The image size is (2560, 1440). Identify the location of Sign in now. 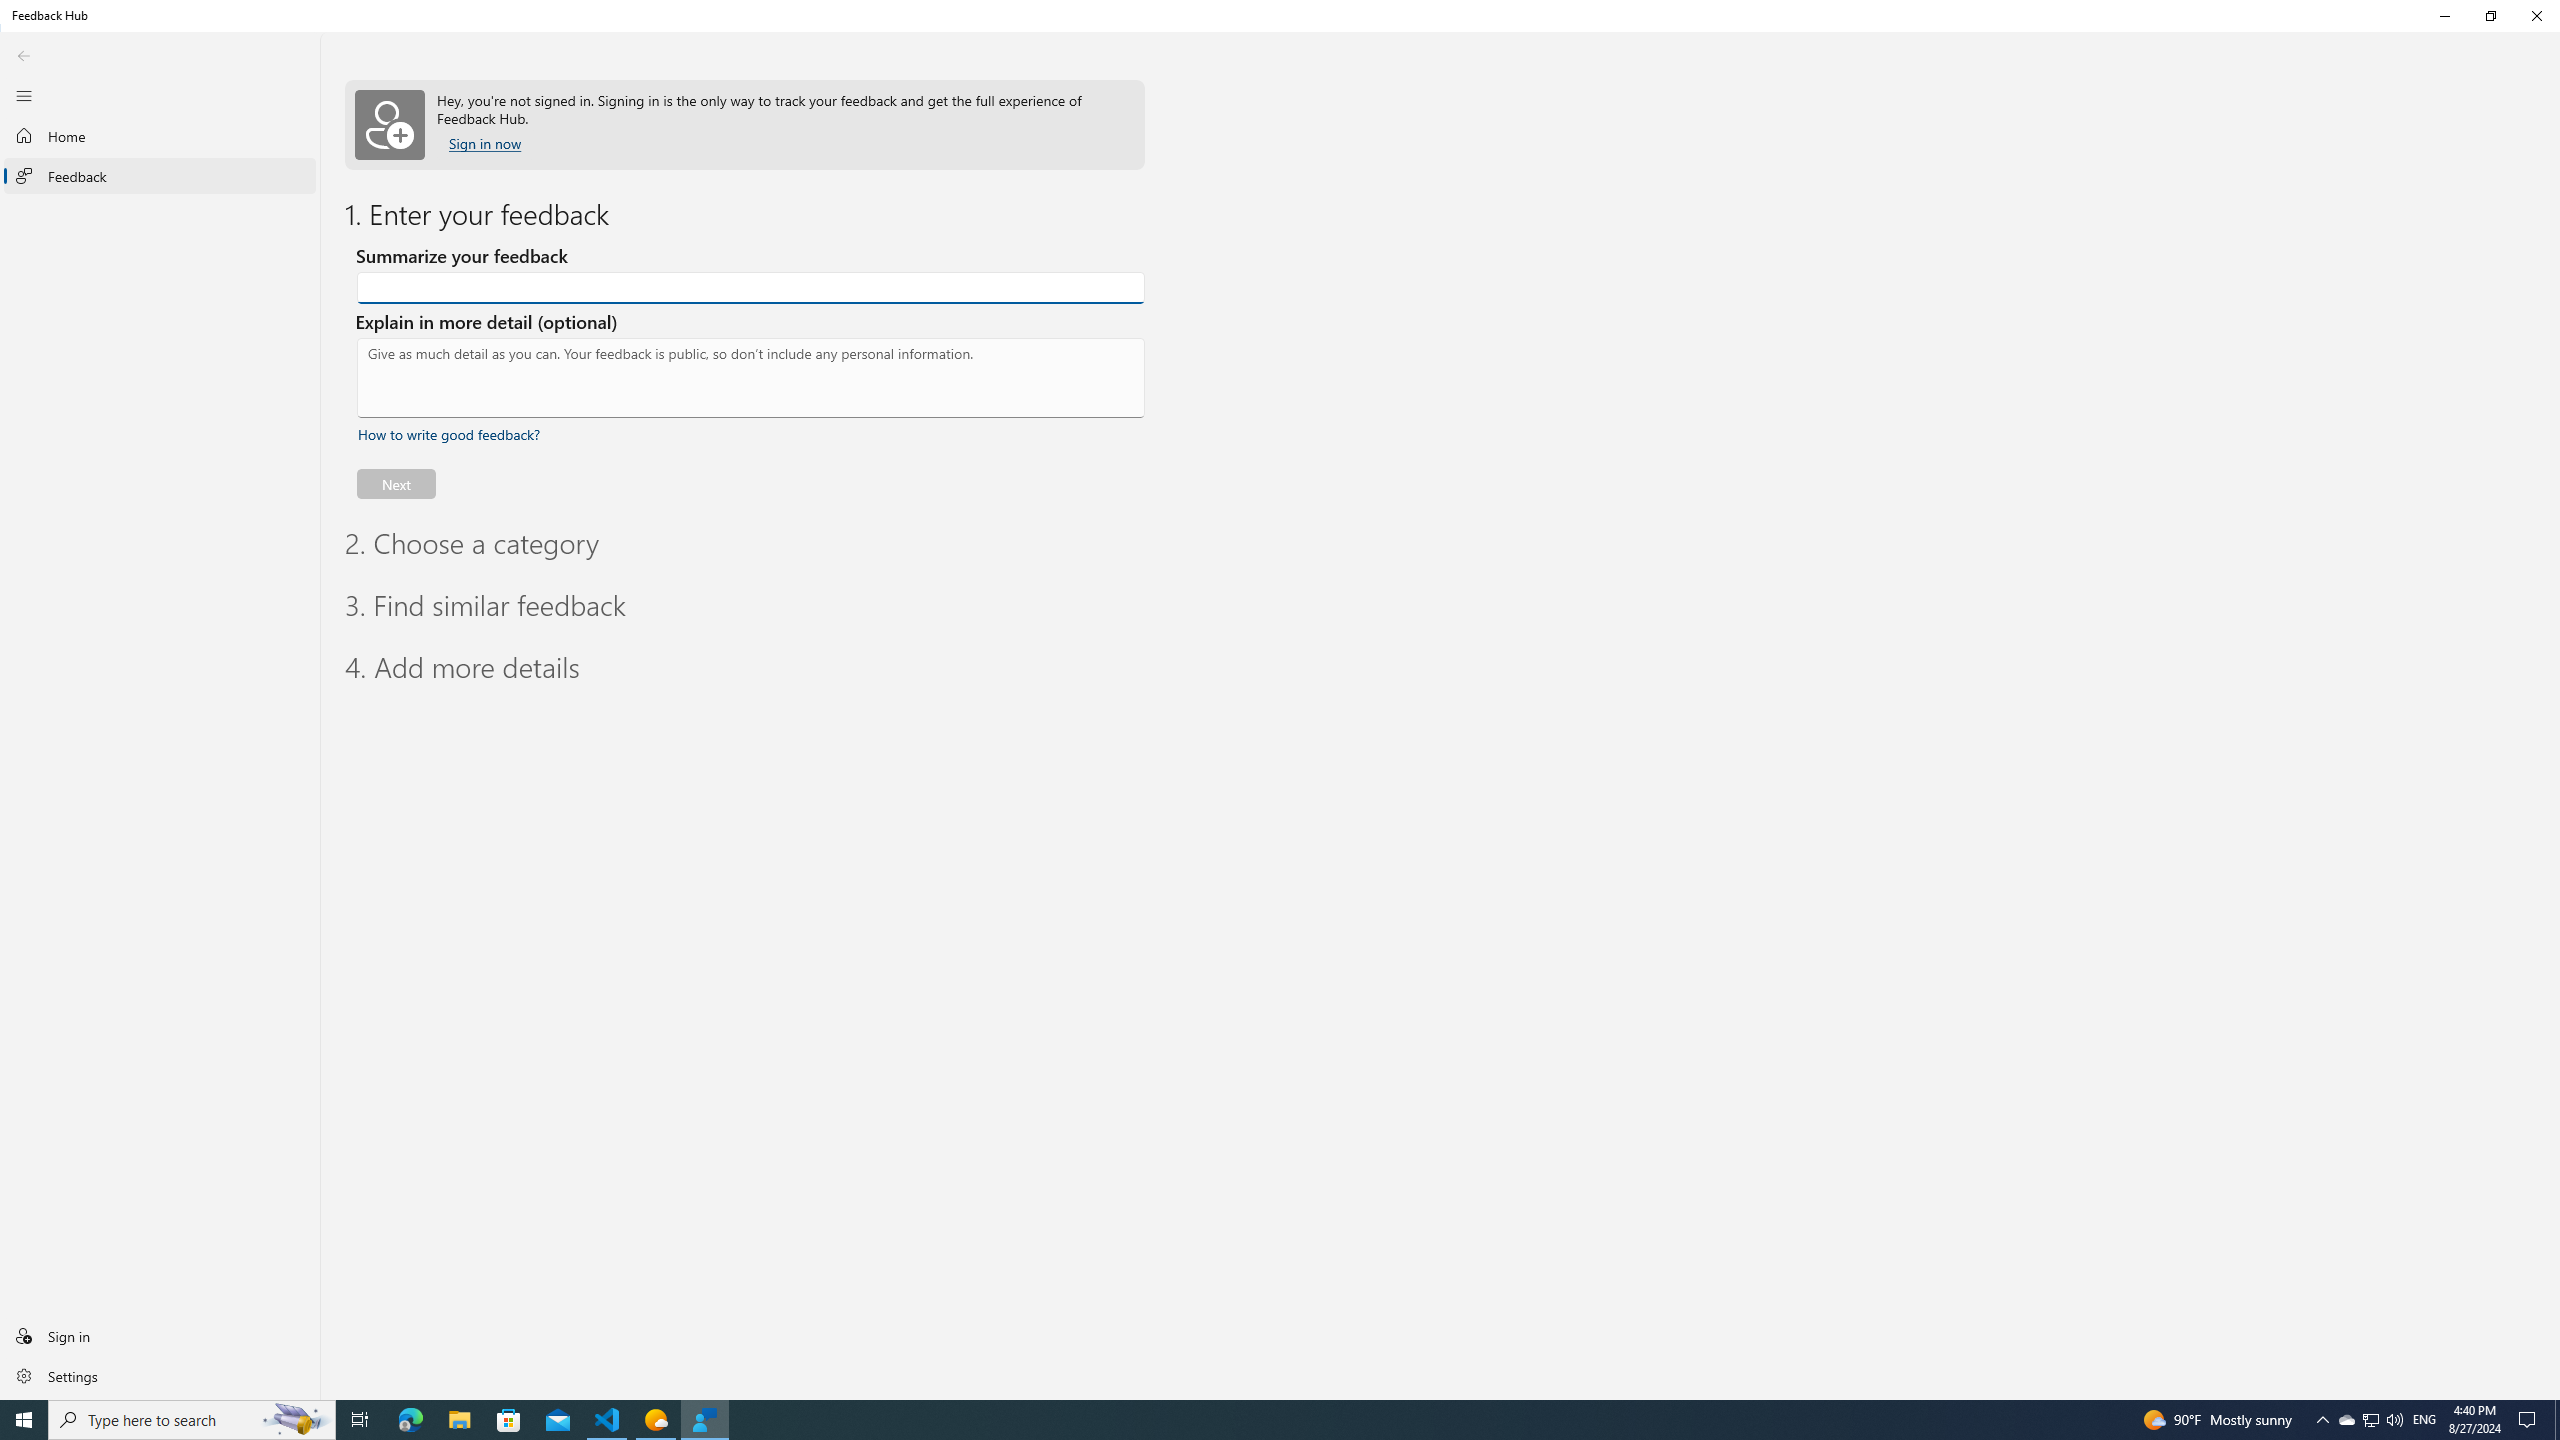
(486, 144).